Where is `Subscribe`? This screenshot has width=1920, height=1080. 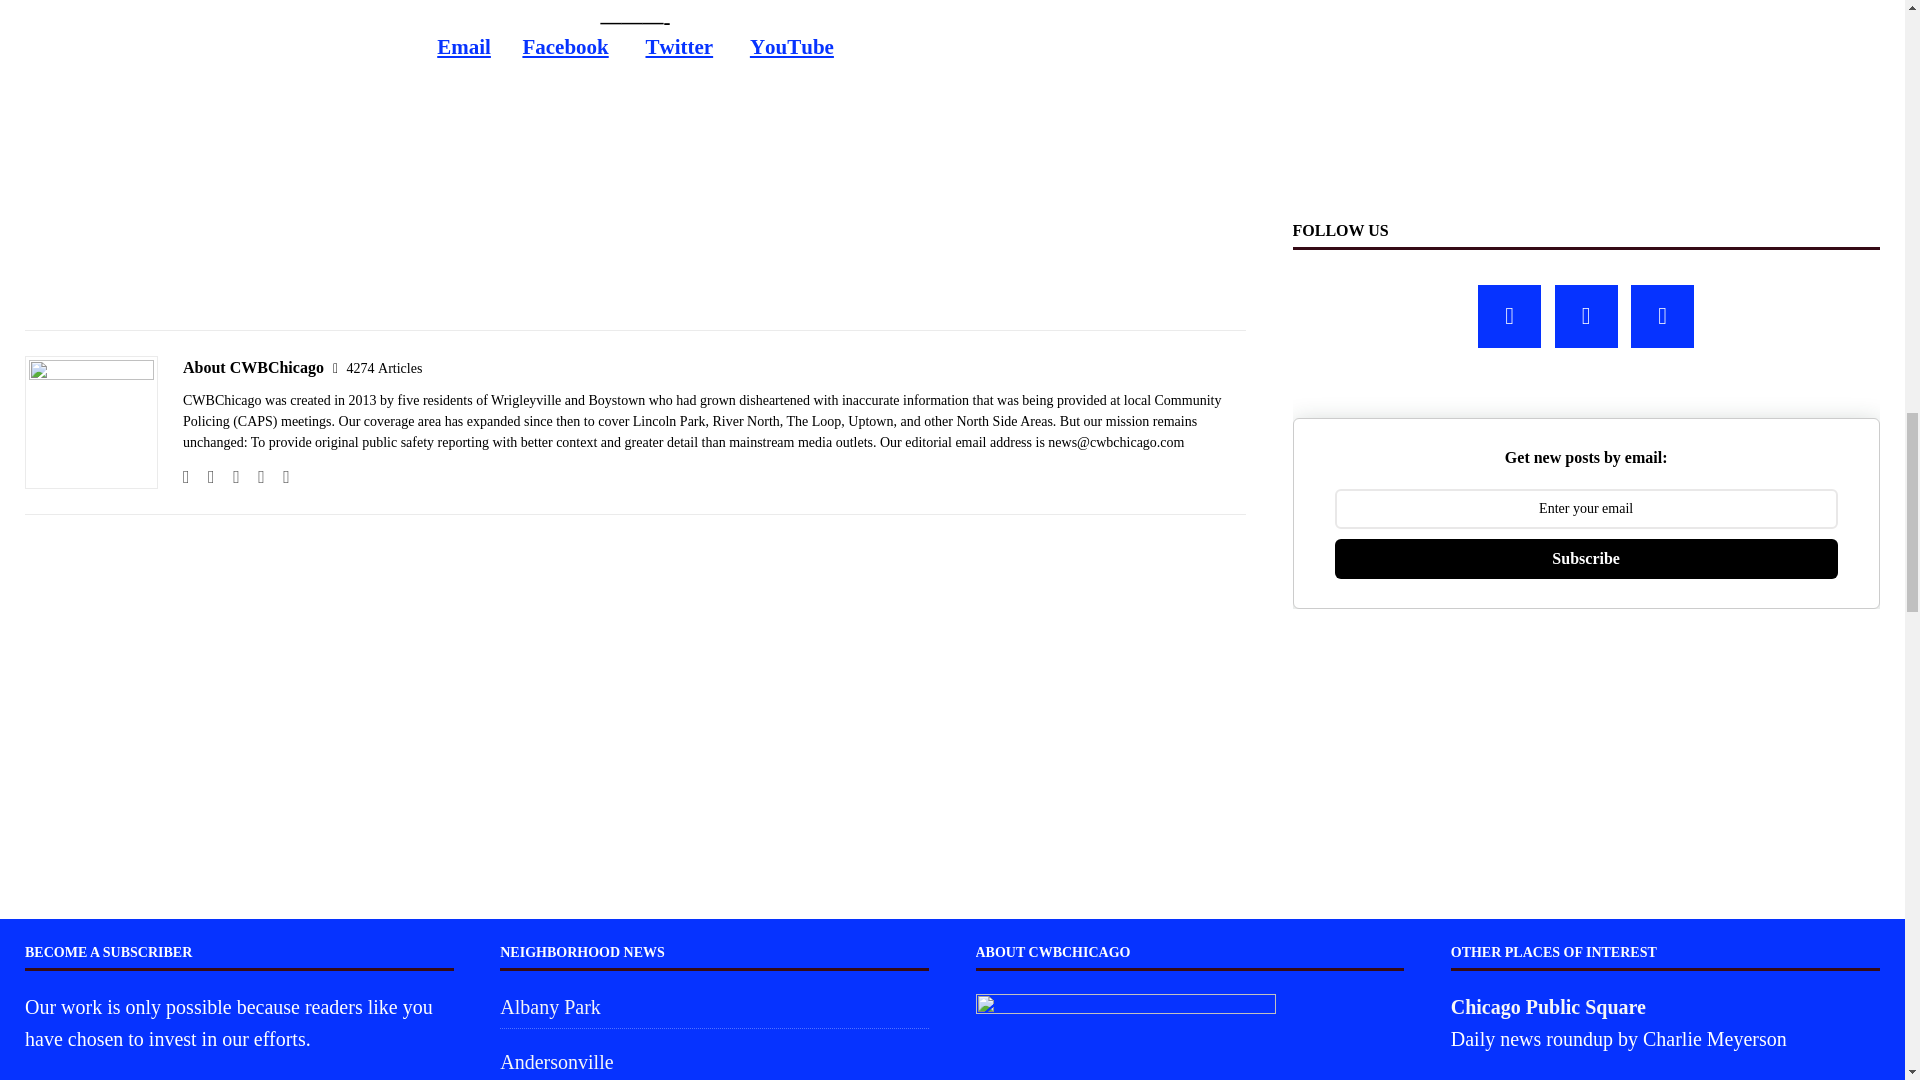
Subscribe is located at coordinates (1586, 558).